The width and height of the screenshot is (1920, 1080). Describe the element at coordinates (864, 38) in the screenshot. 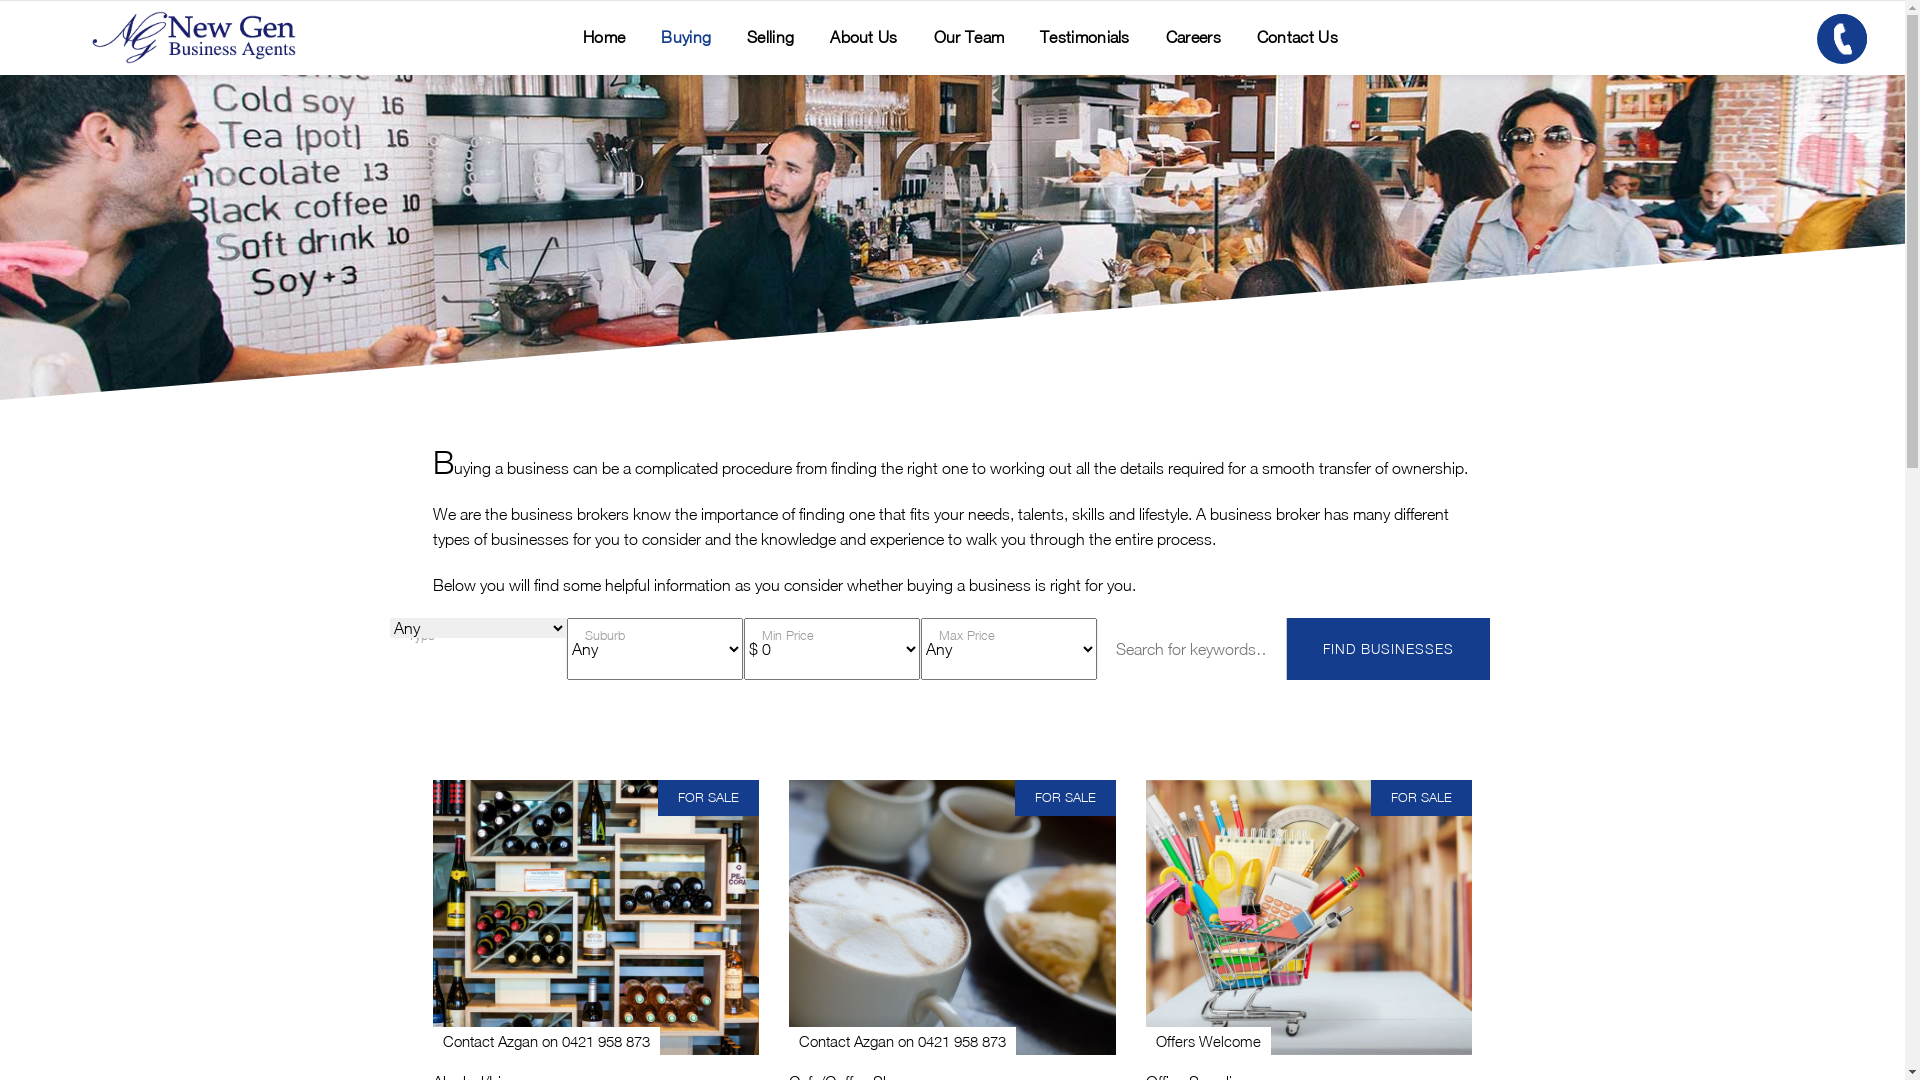

I see `About Us` at that location.